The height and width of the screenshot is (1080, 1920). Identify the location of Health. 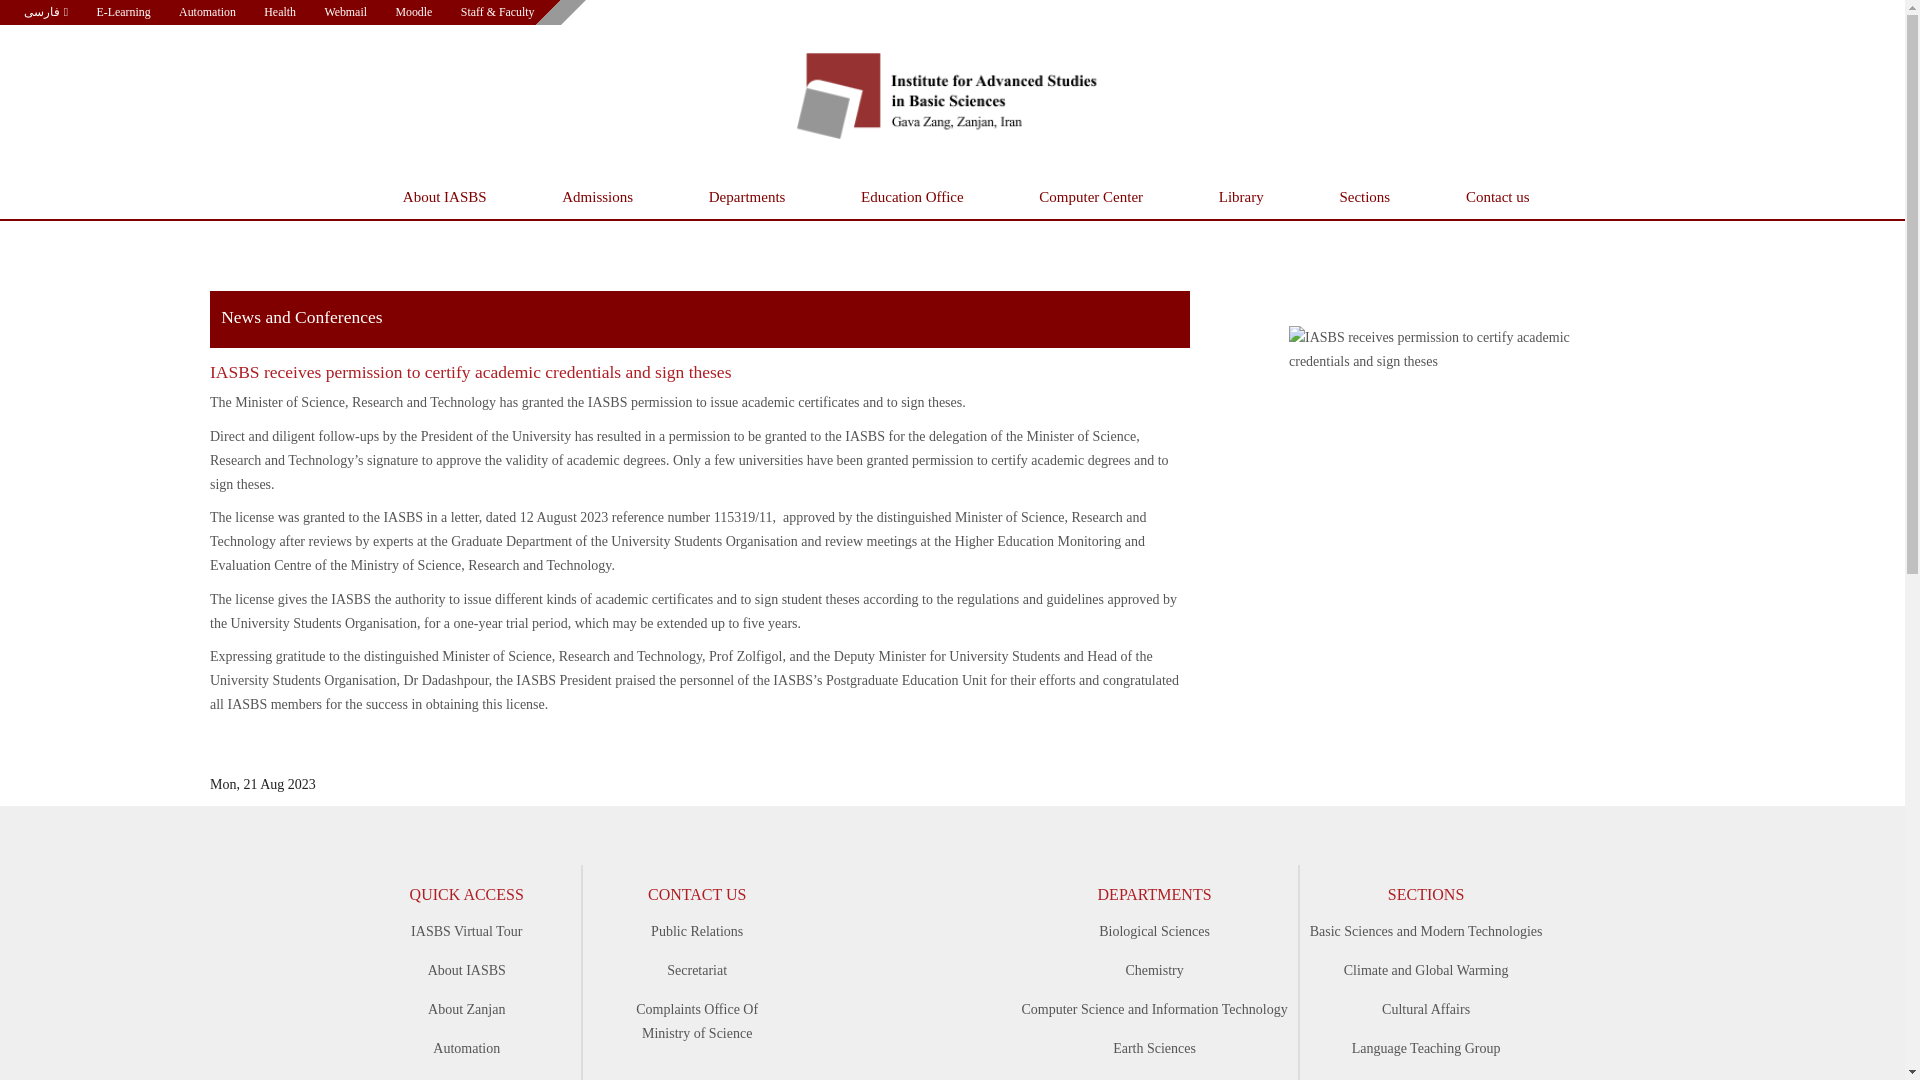
(280, 12).